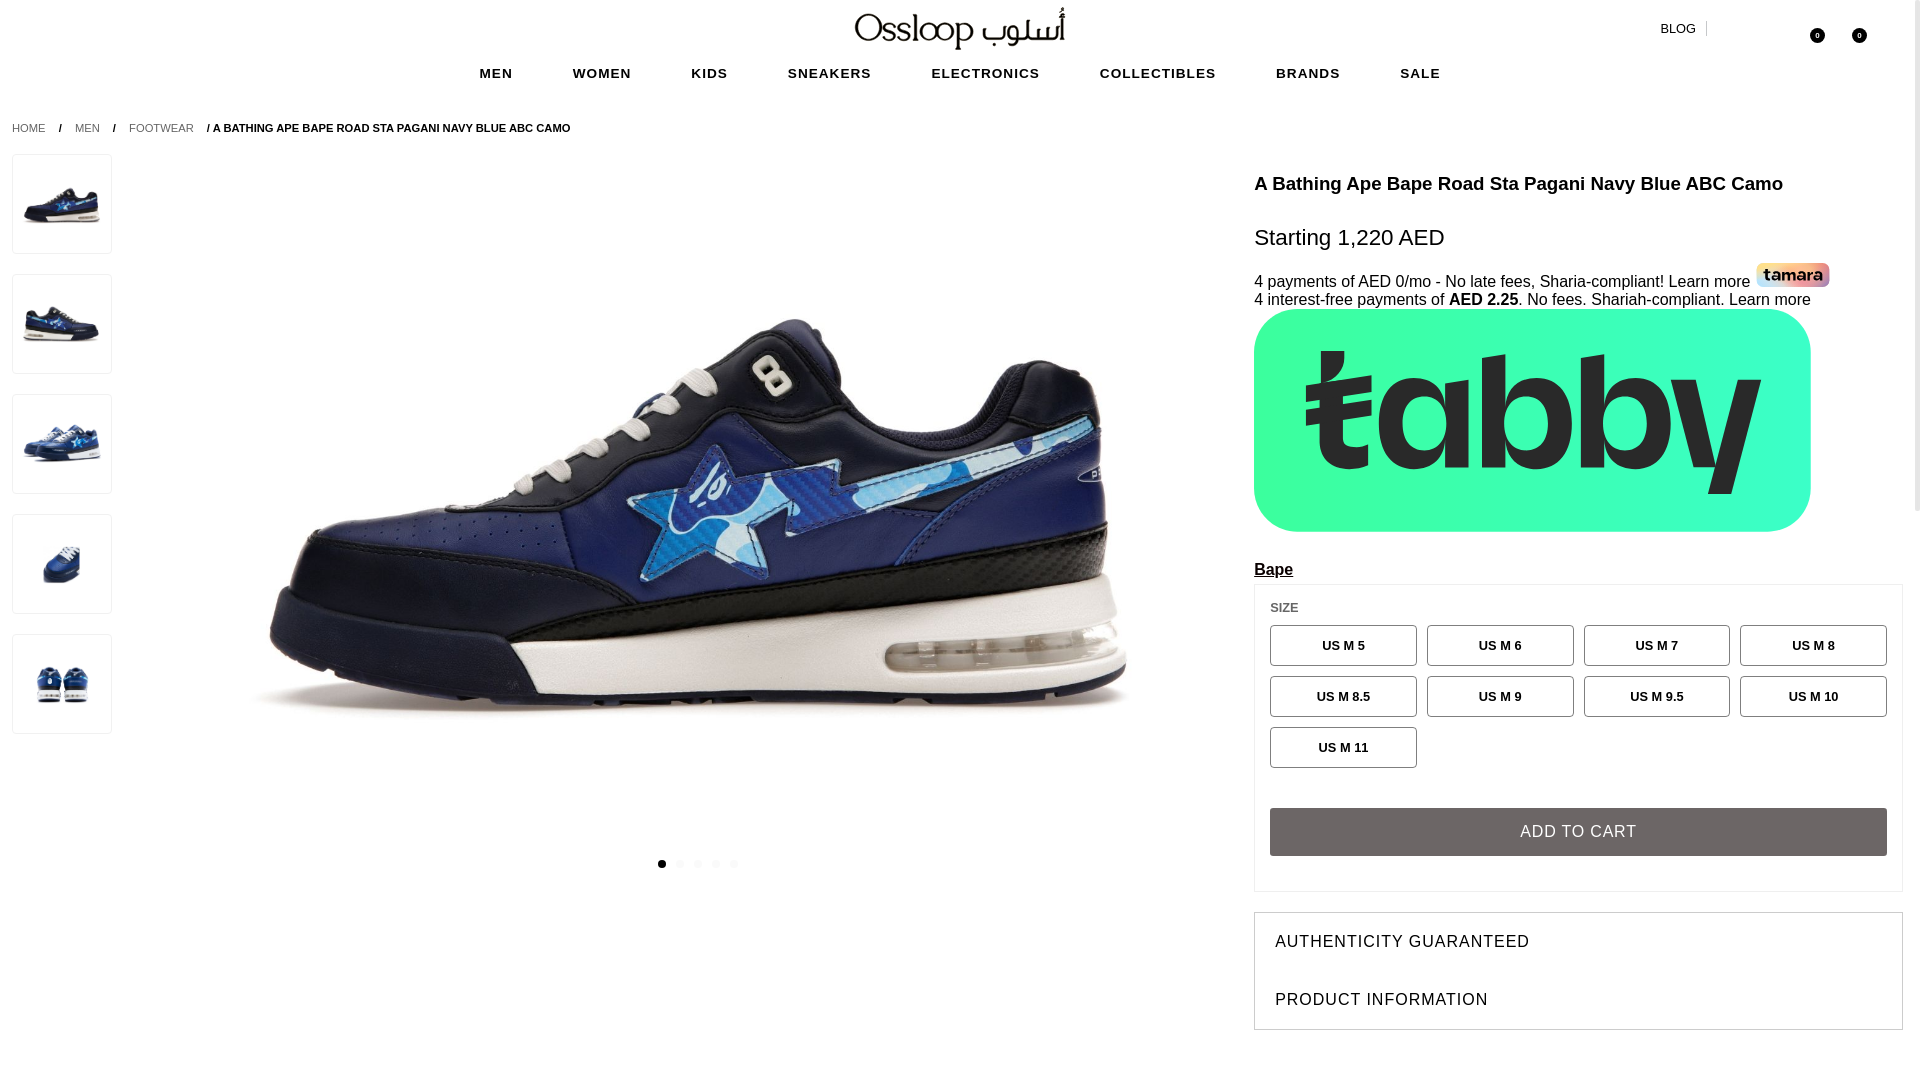 This screenshot has height=1080, width=1920. I want to click on Share on Twitter, so click(1458, 1064).